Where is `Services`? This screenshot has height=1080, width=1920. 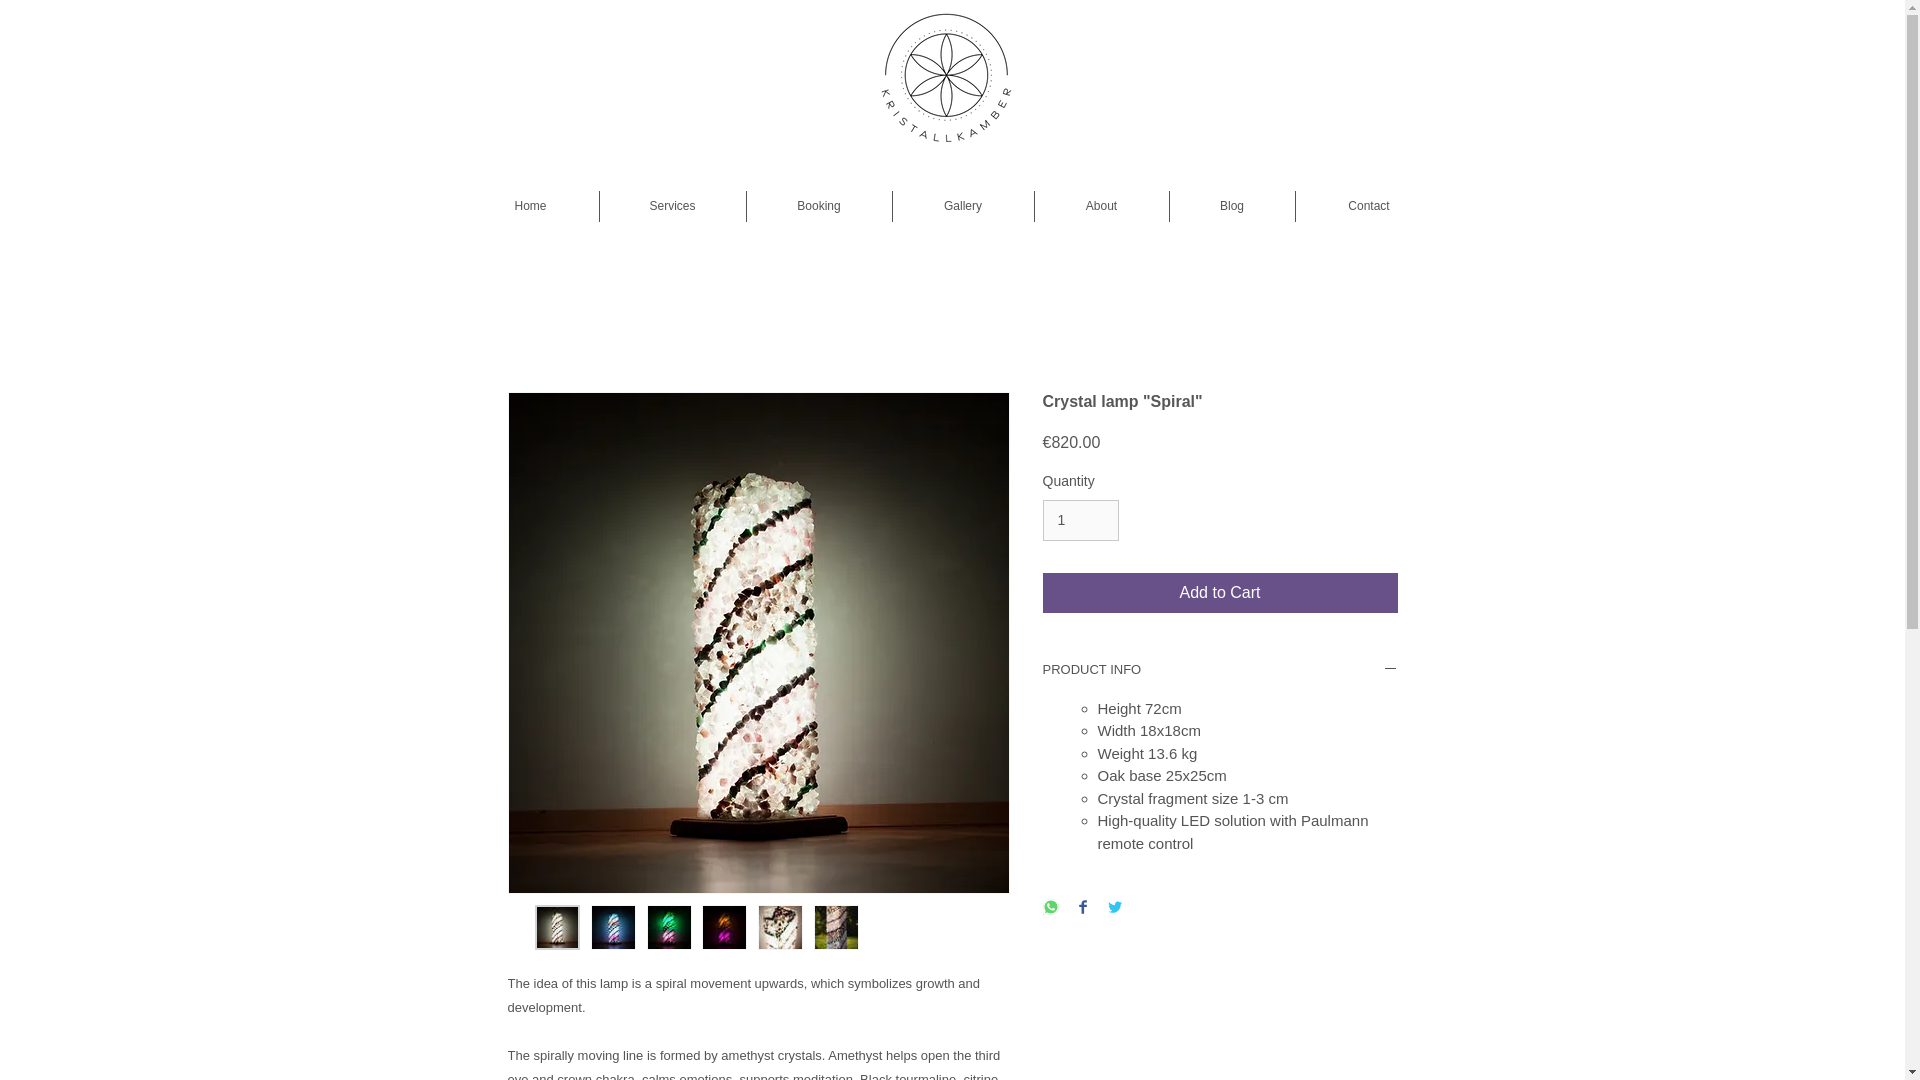 Services is located at coordinates (672, 206).